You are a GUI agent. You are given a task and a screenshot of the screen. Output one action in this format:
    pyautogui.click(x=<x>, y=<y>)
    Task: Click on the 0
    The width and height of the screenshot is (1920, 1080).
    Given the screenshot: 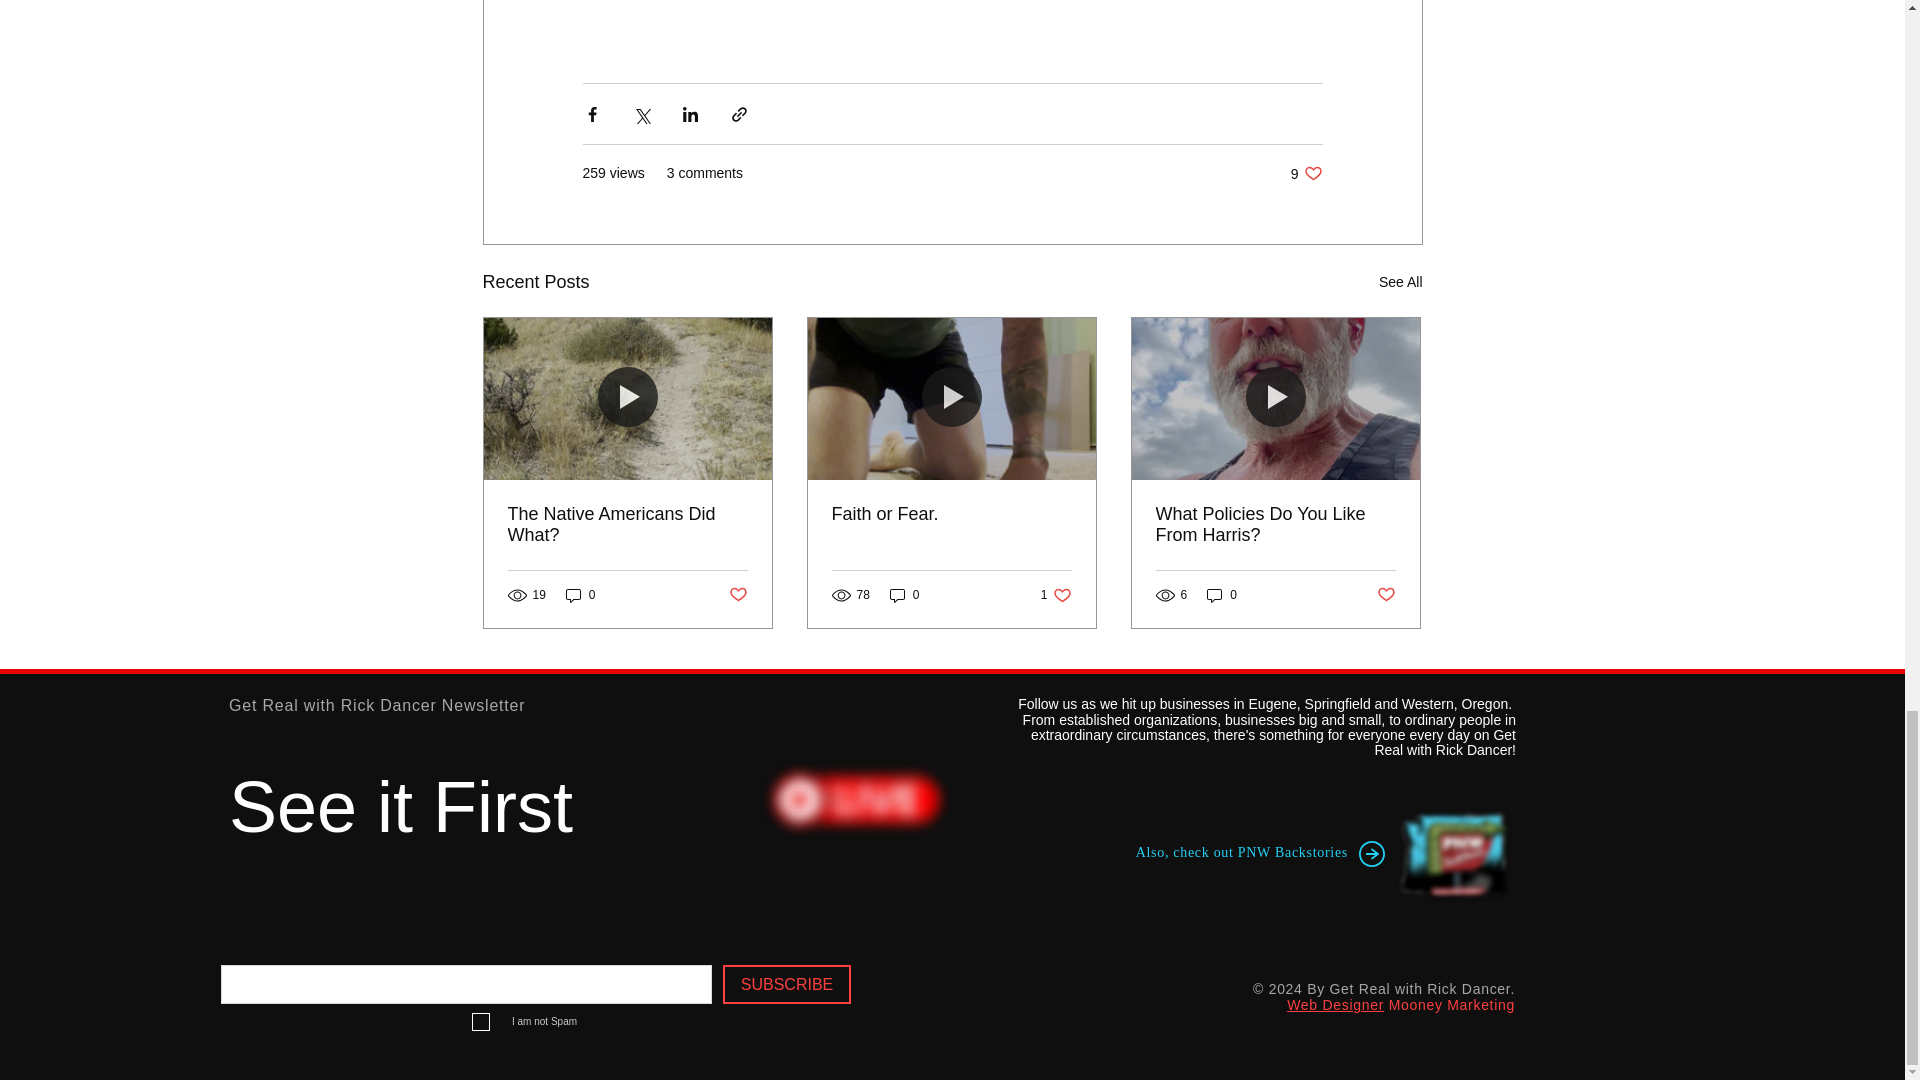 What is the action you would take?
    pyautogui.click(x=1306, y=173)
    